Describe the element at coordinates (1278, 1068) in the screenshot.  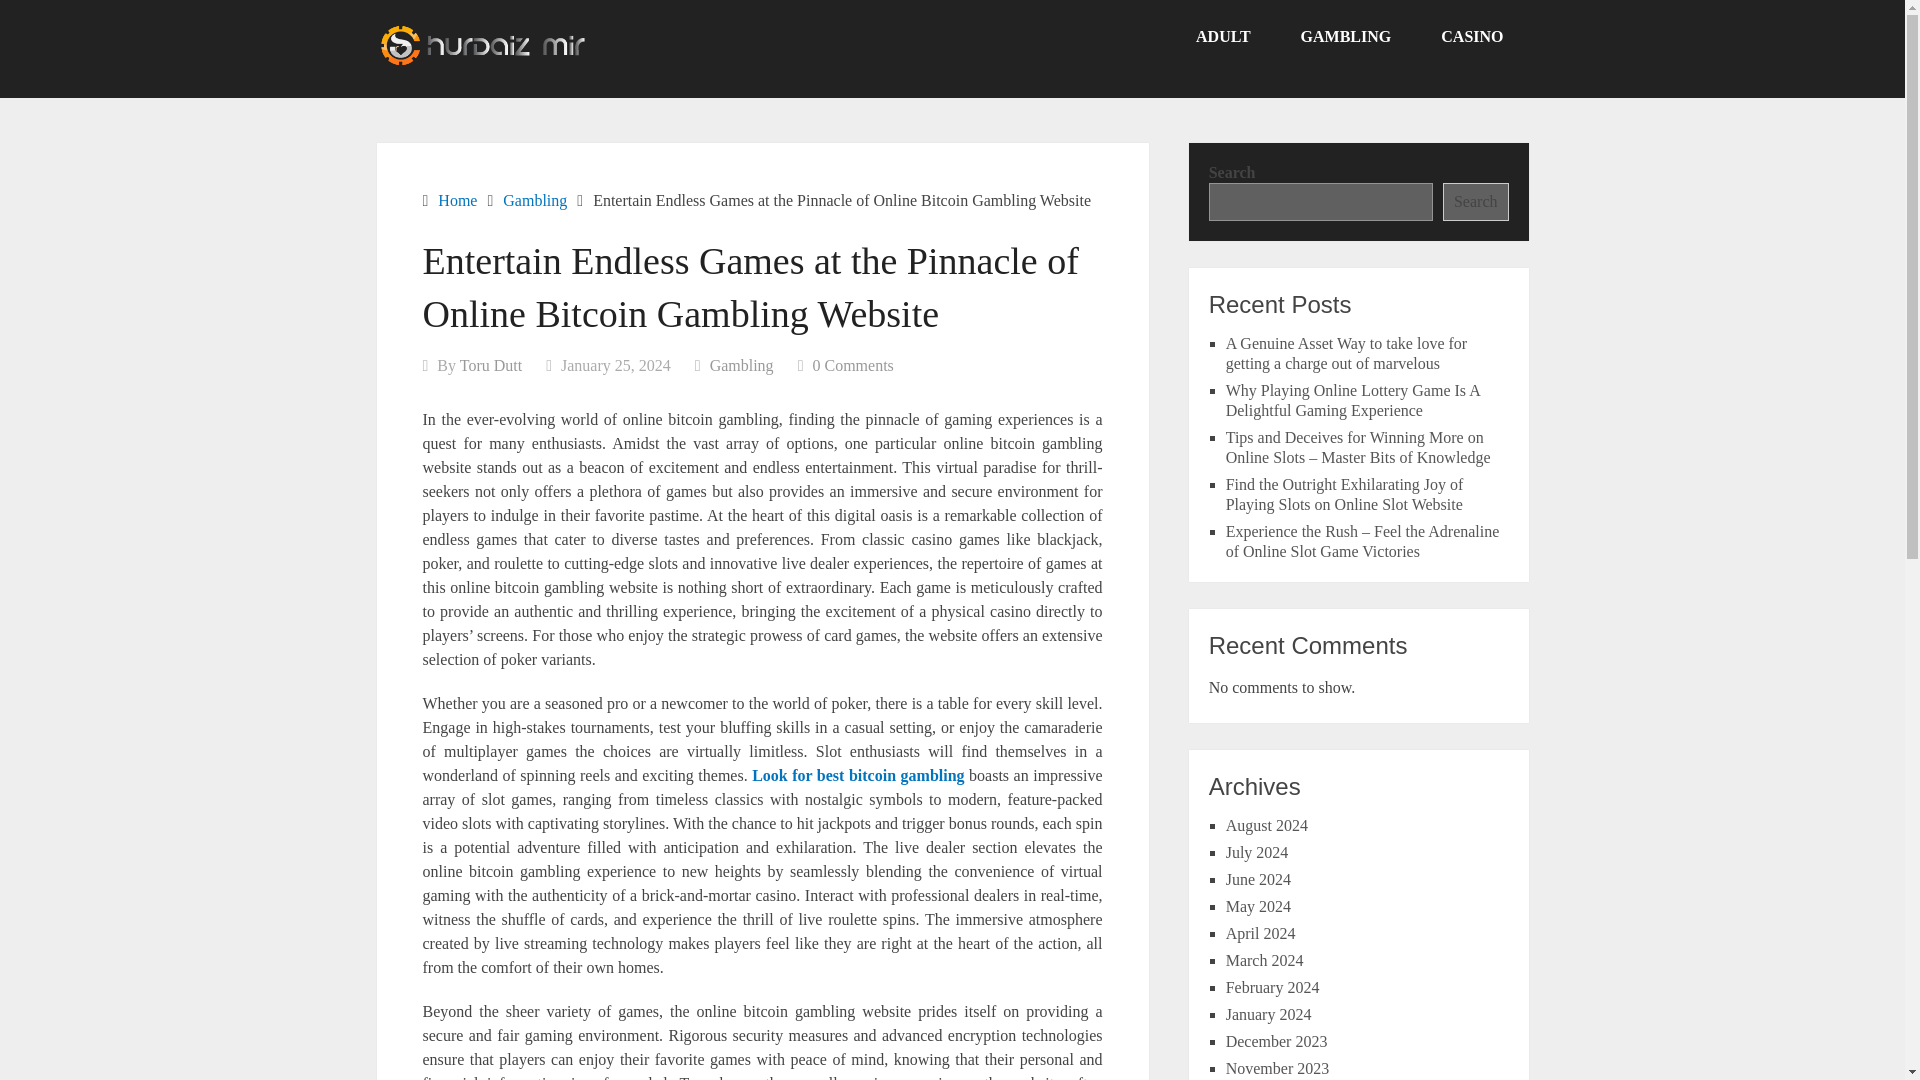
I see `November 2023` at that location.